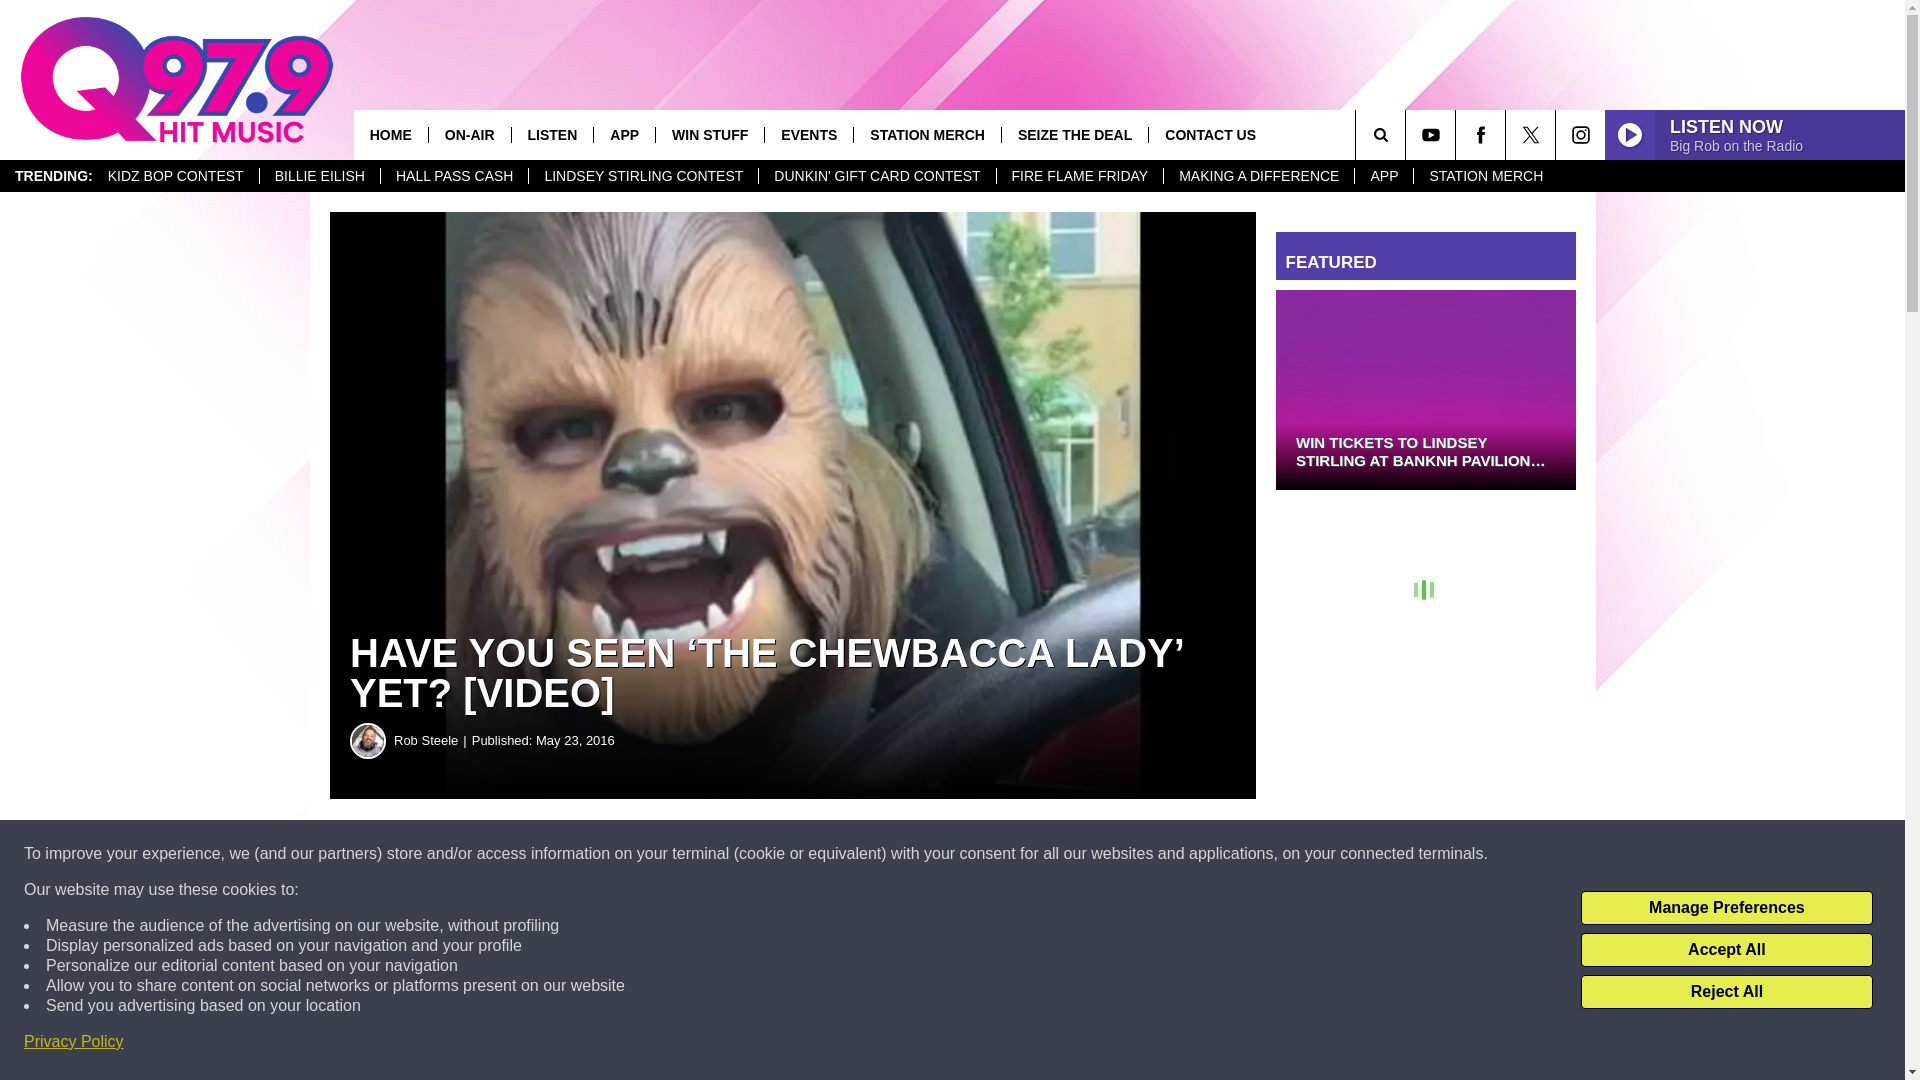  Describe the element at coordinates (176, 176) in the screenshot. I see `KIDZ BOP CONTEST` at that location.